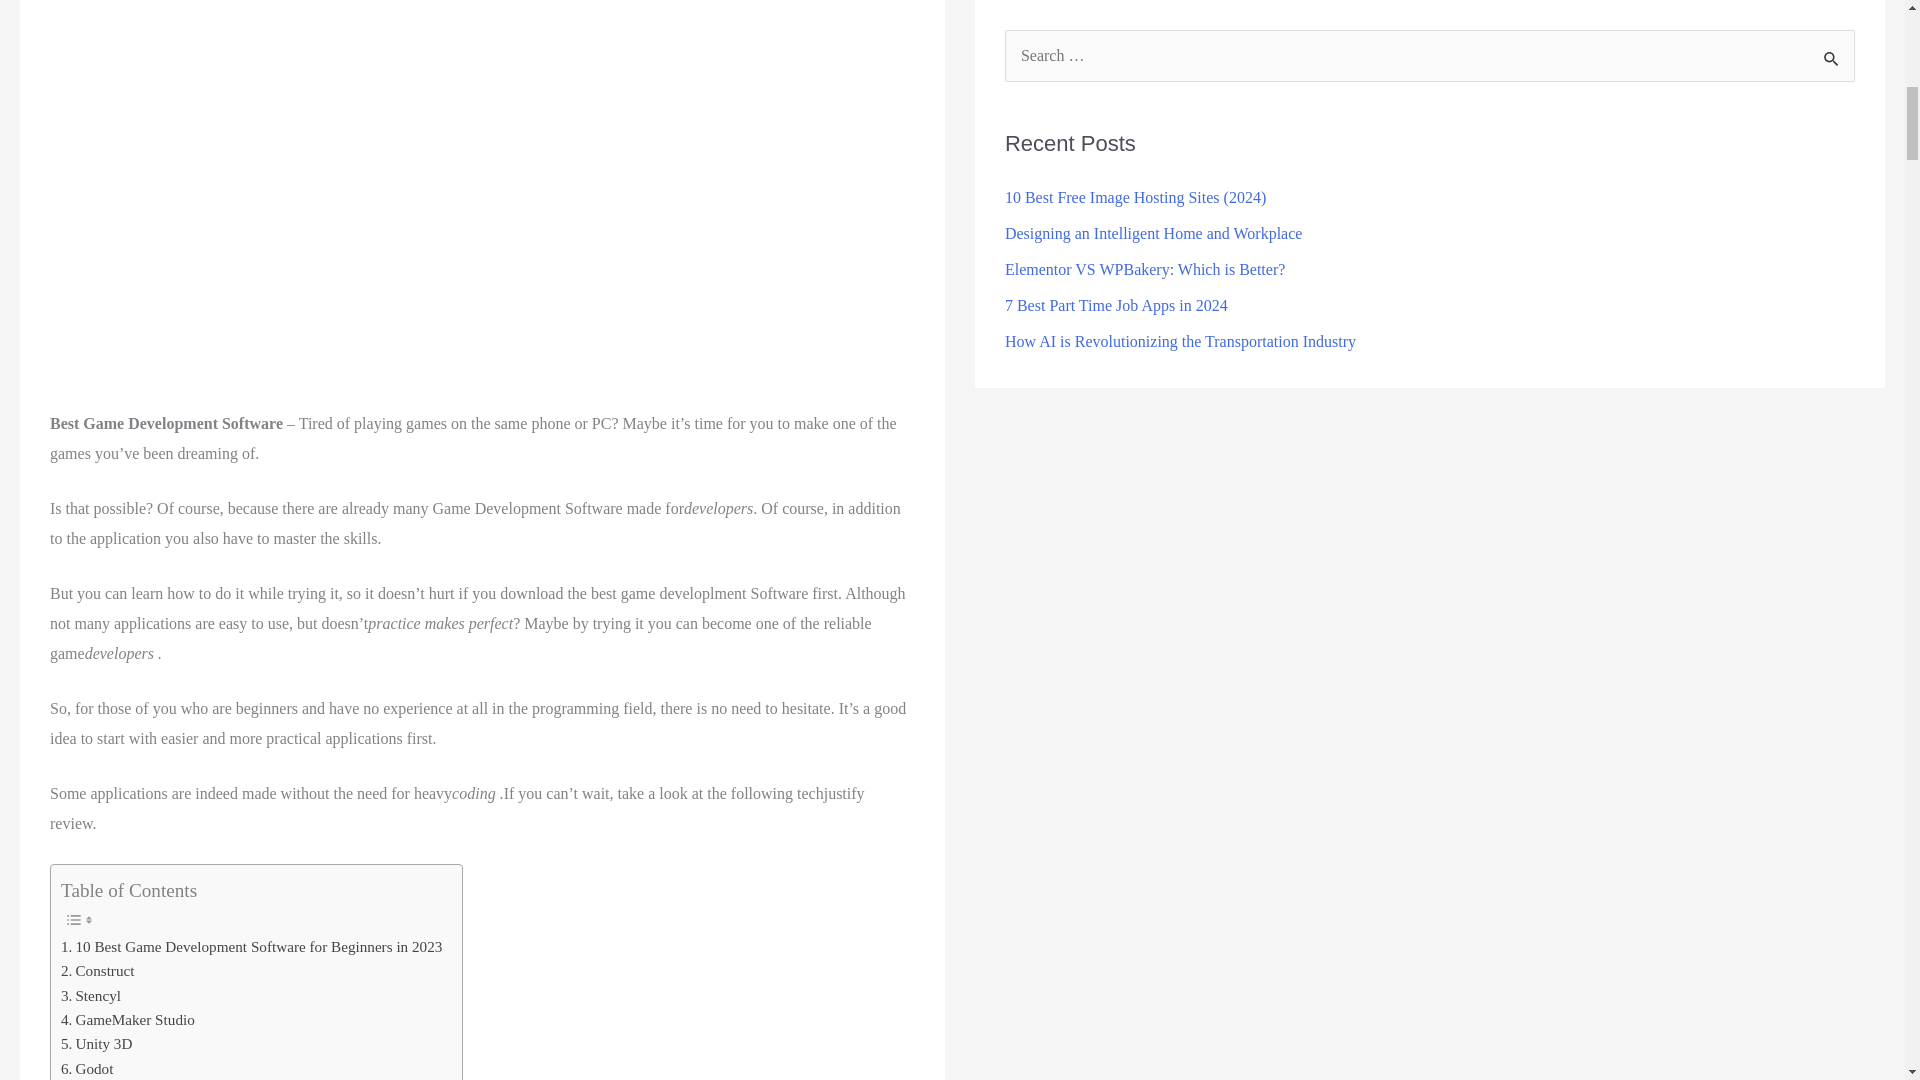  I want to click on Godot, so click(87, 1068).